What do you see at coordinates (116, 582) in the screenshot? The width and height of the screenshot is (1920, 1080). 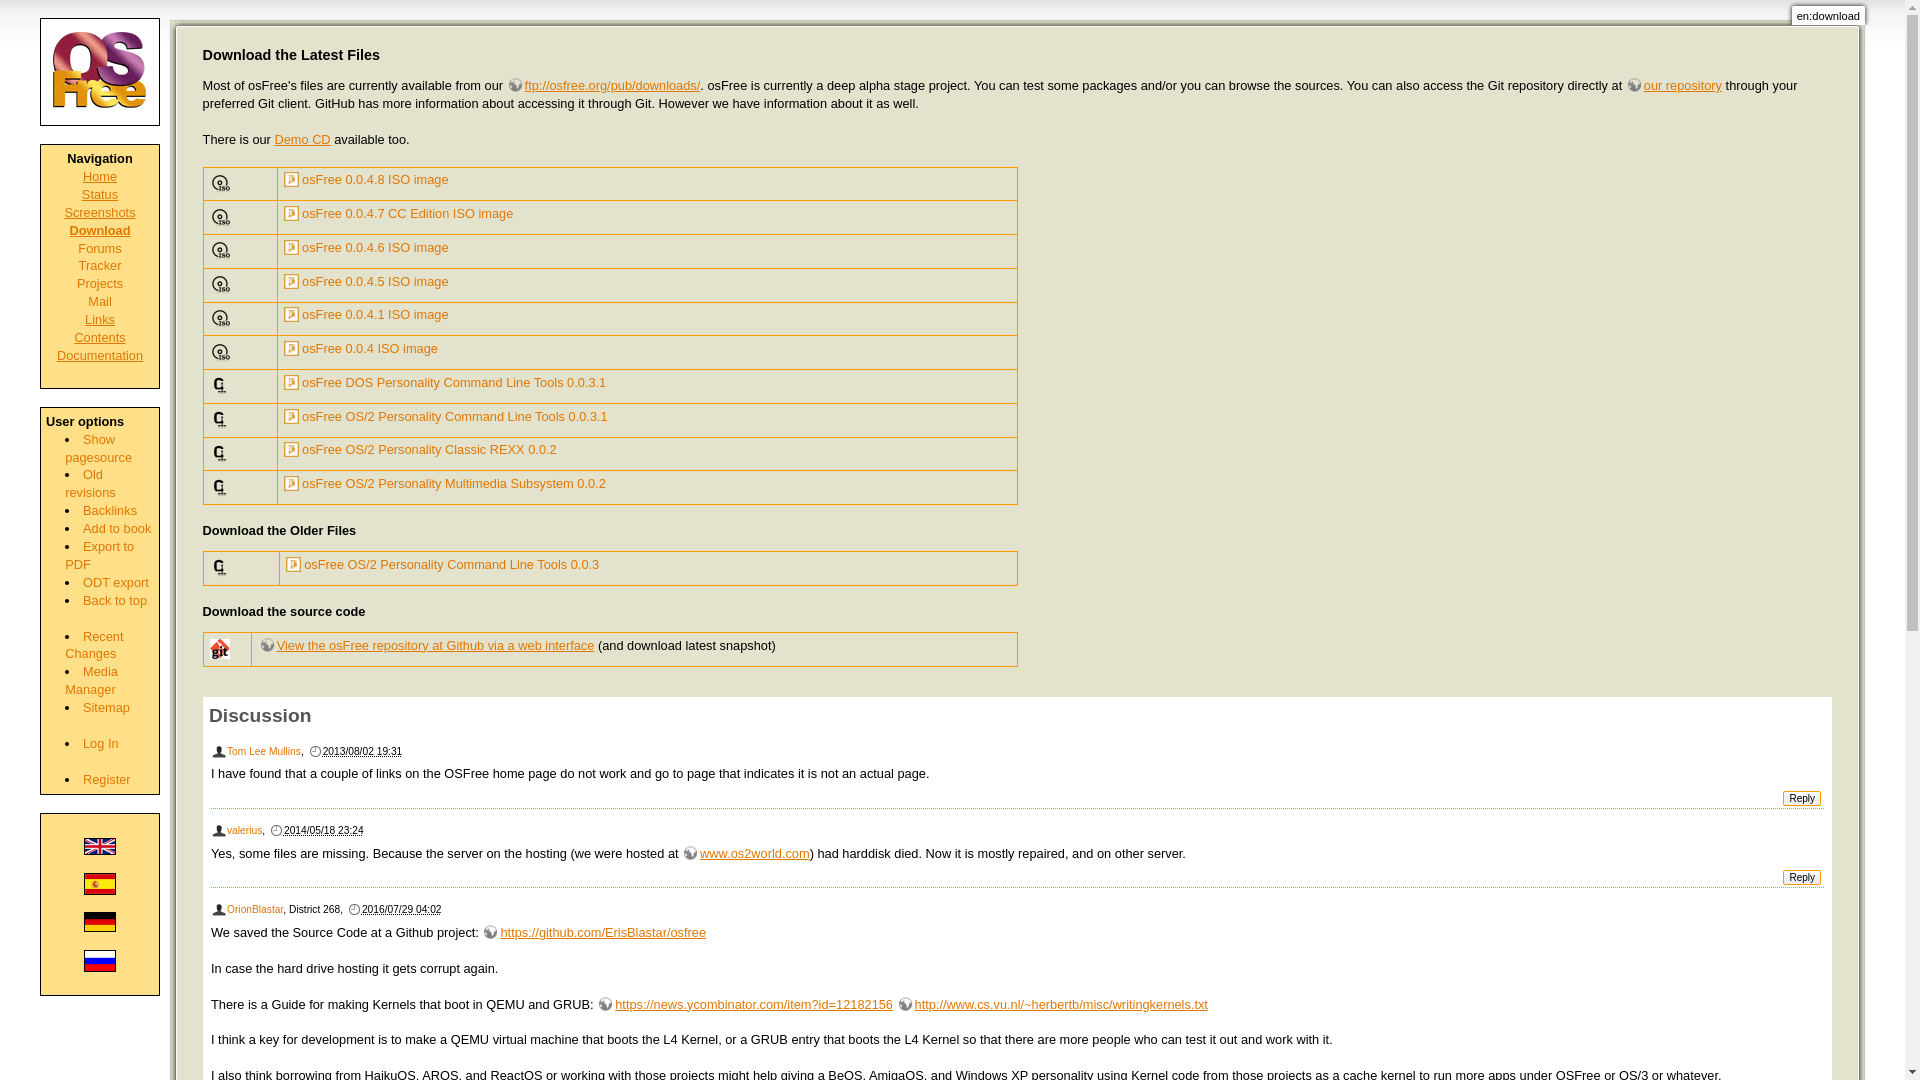 I see `ODT export` at bounding box center [116, 582].